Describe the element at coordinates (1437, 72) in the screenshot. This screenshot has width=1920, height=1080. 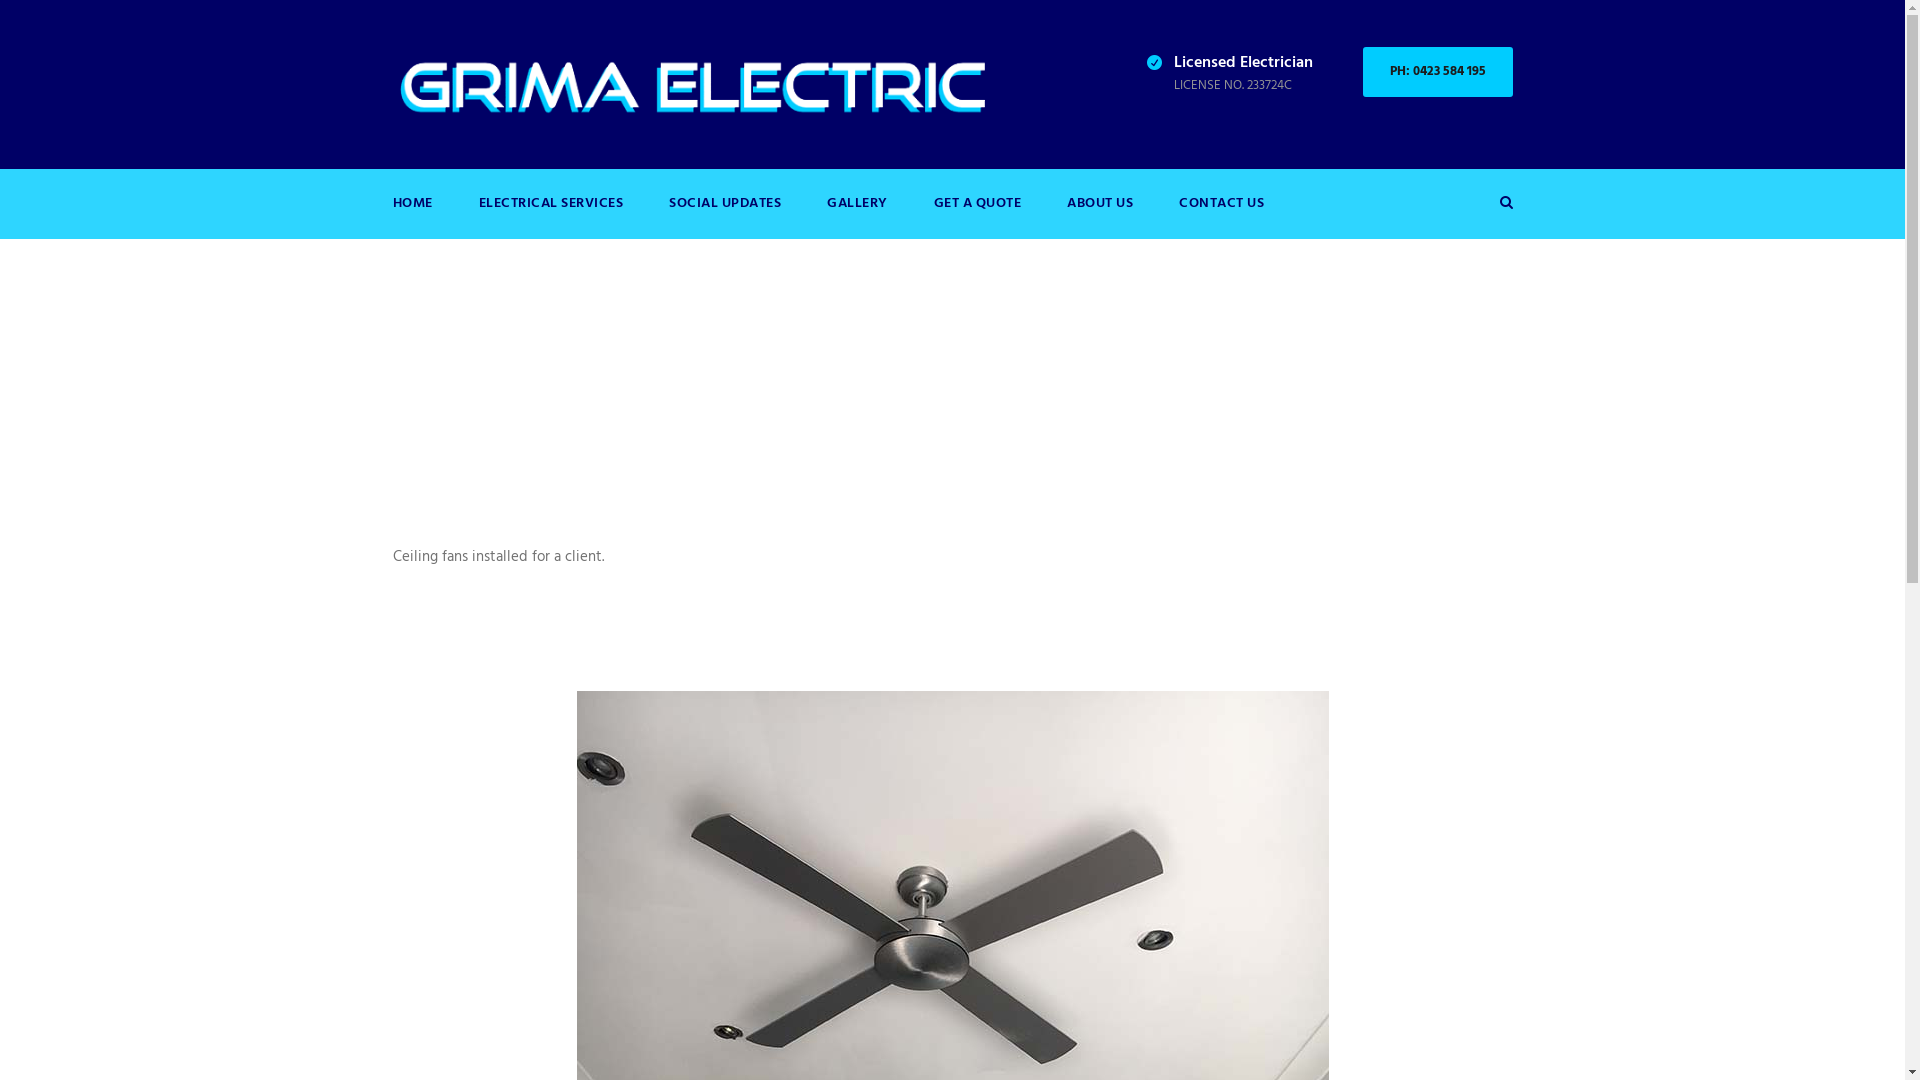
I see `PH: 0423 584 195` at that location.